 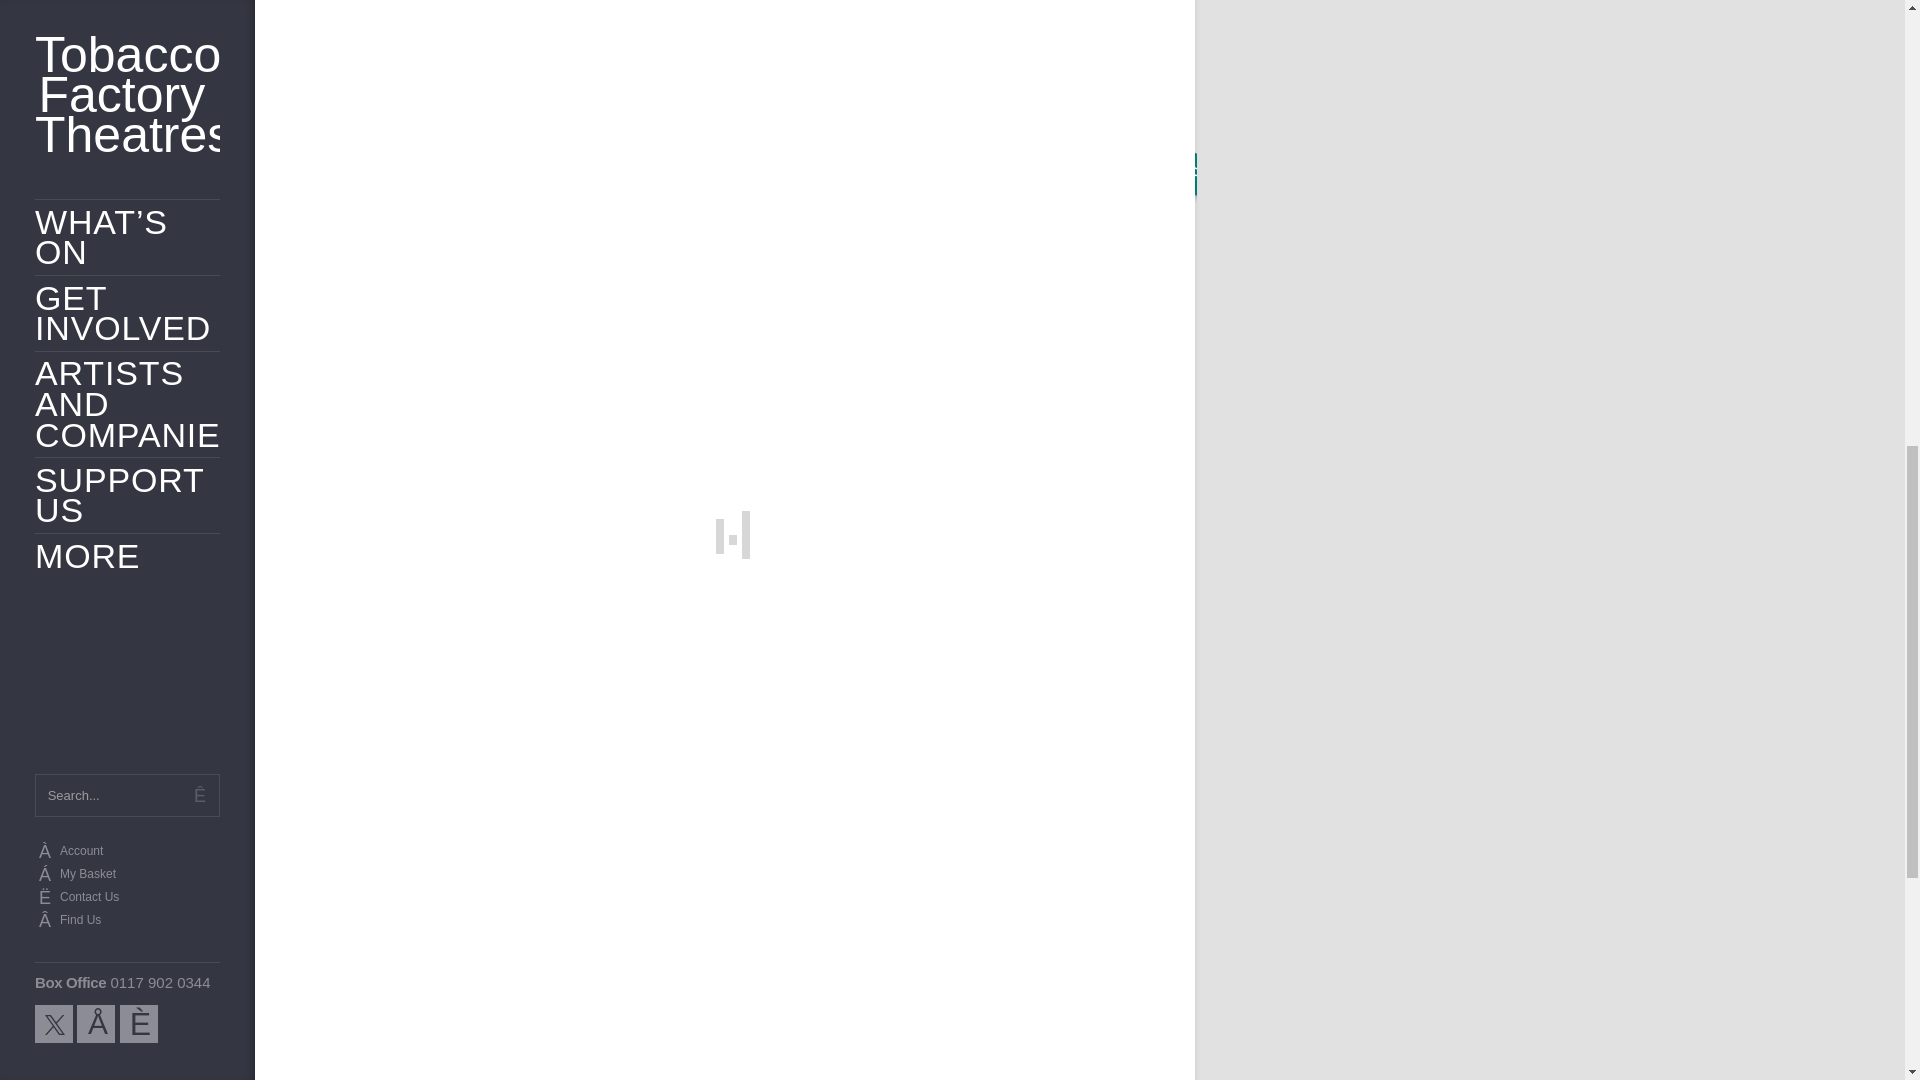 I want to click on Read more about our Covid safety measures this winter., so click(x=962, y=204).